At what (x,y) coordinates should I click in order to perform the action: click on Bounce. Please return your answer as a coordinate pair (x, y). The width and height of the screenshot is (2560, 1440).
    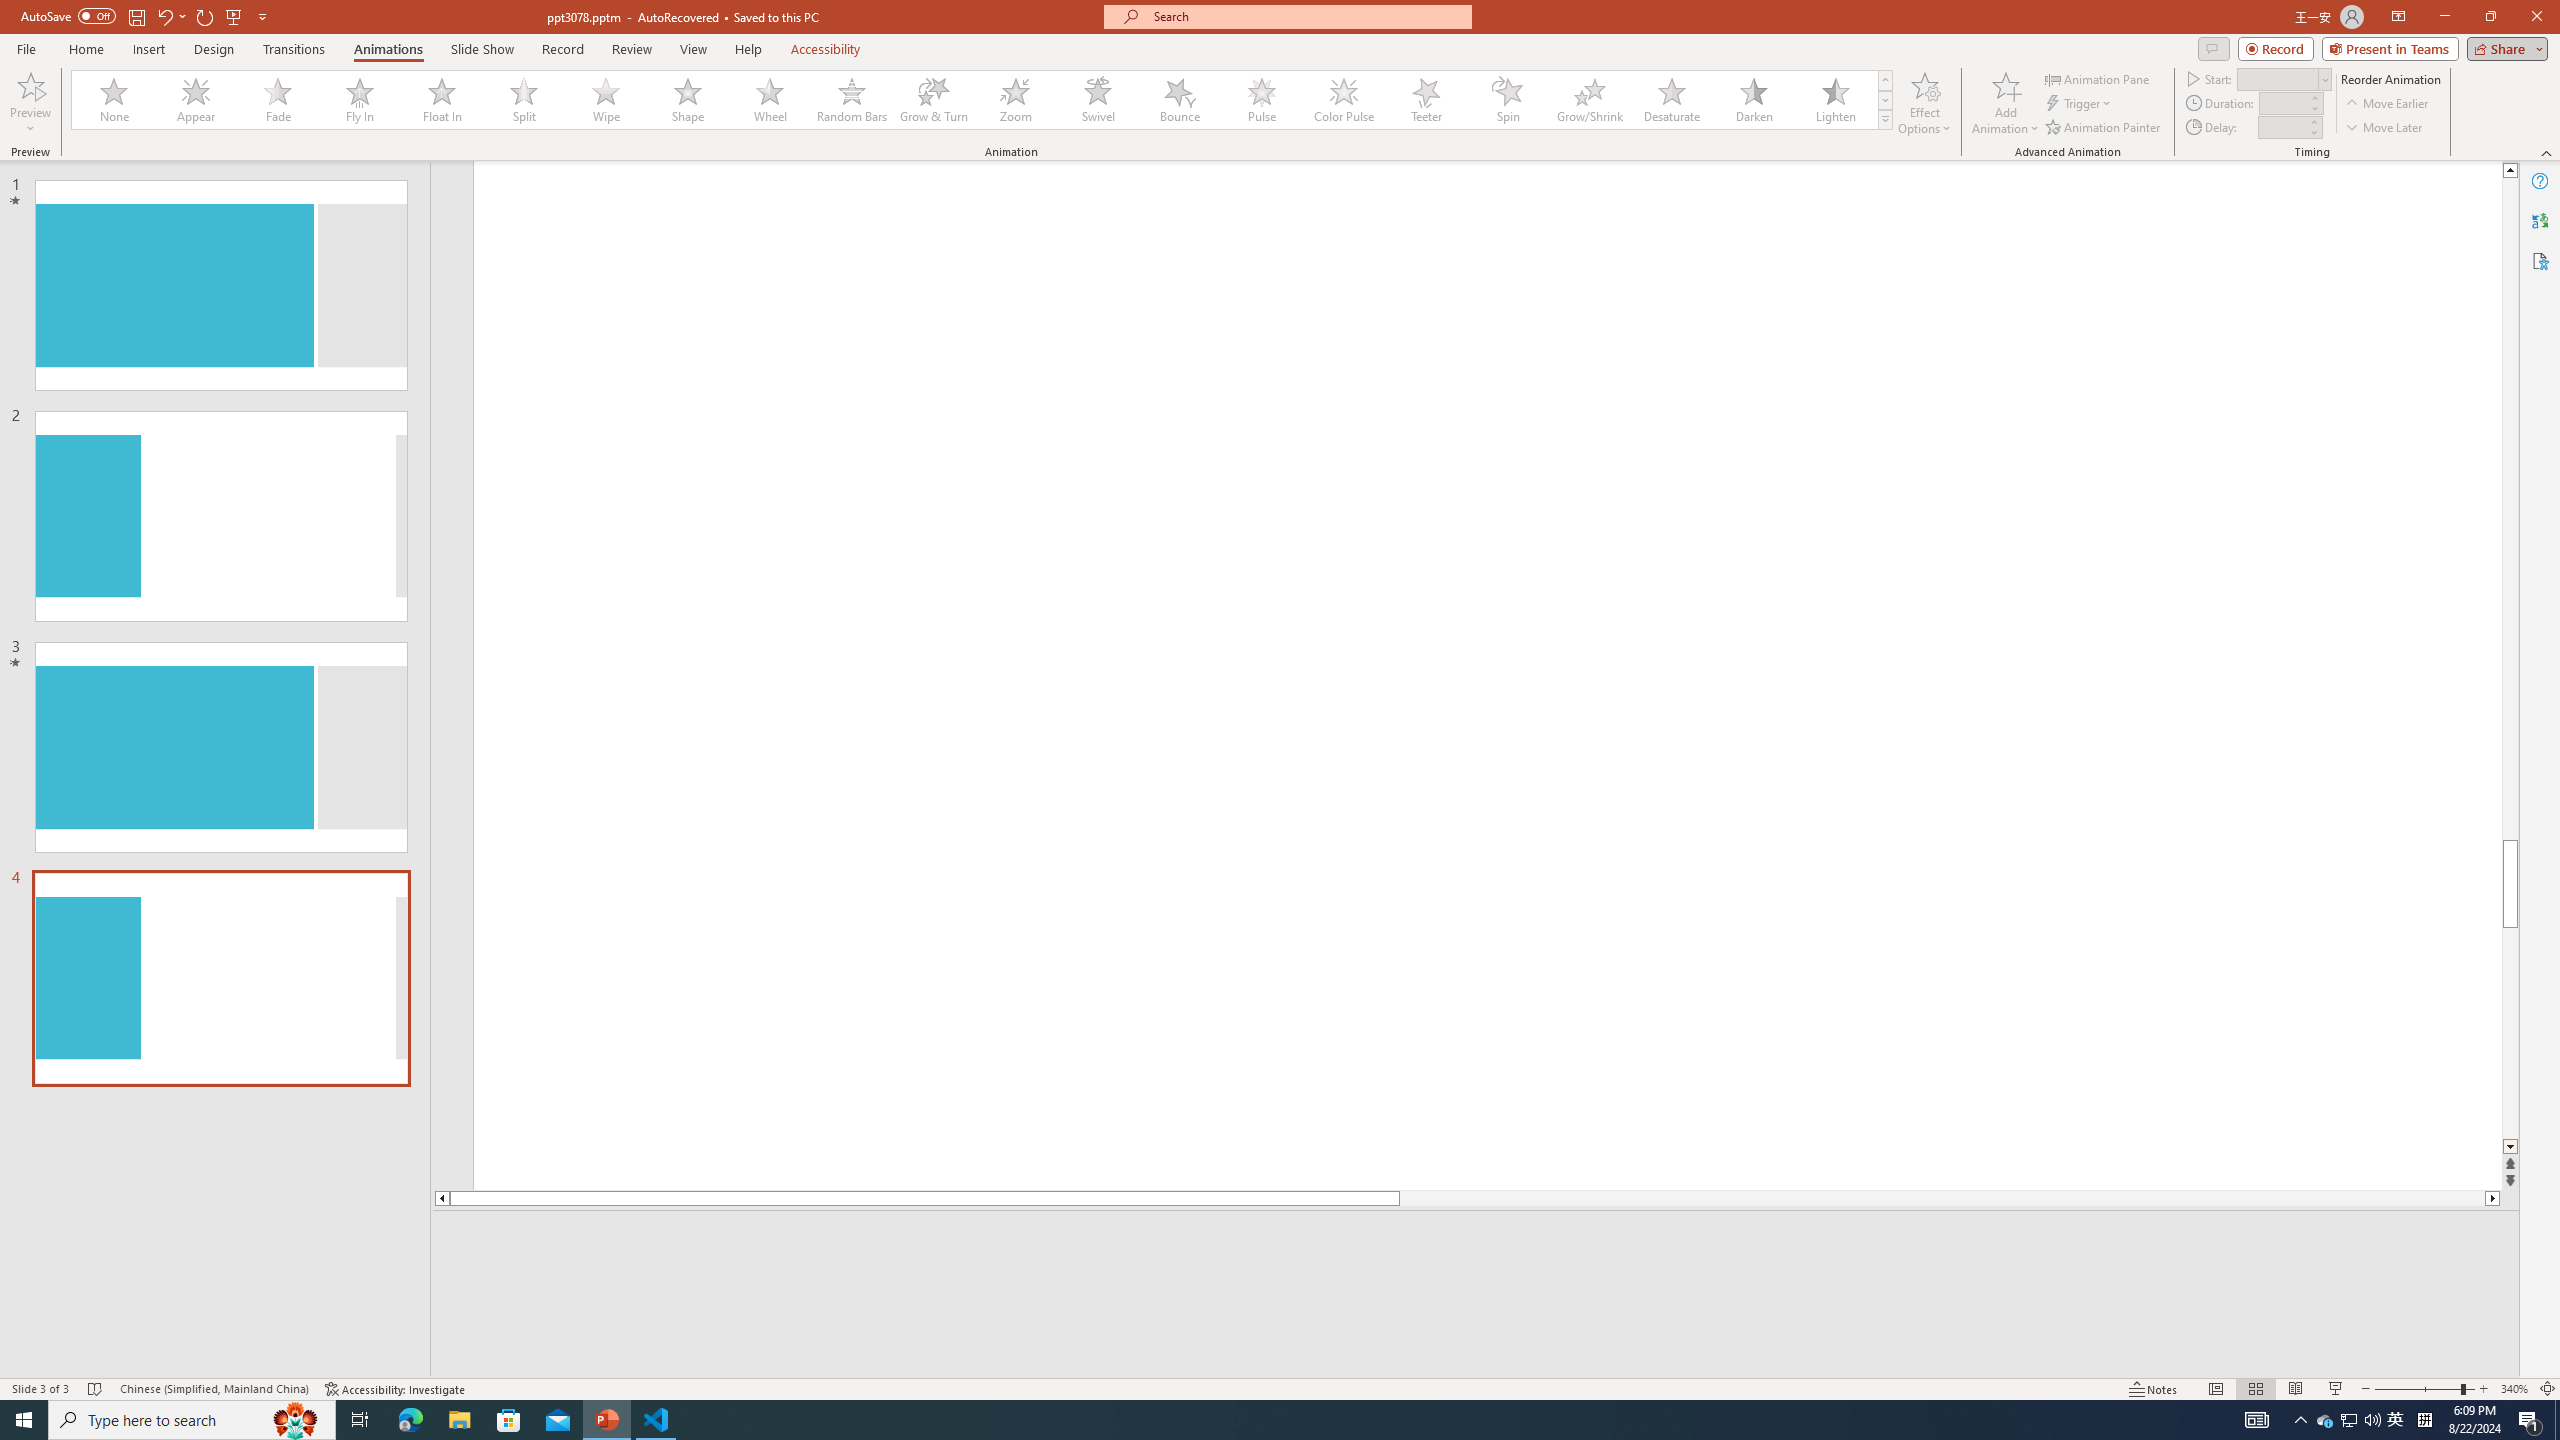
    Looking at the image, I should click on (1180, 100).